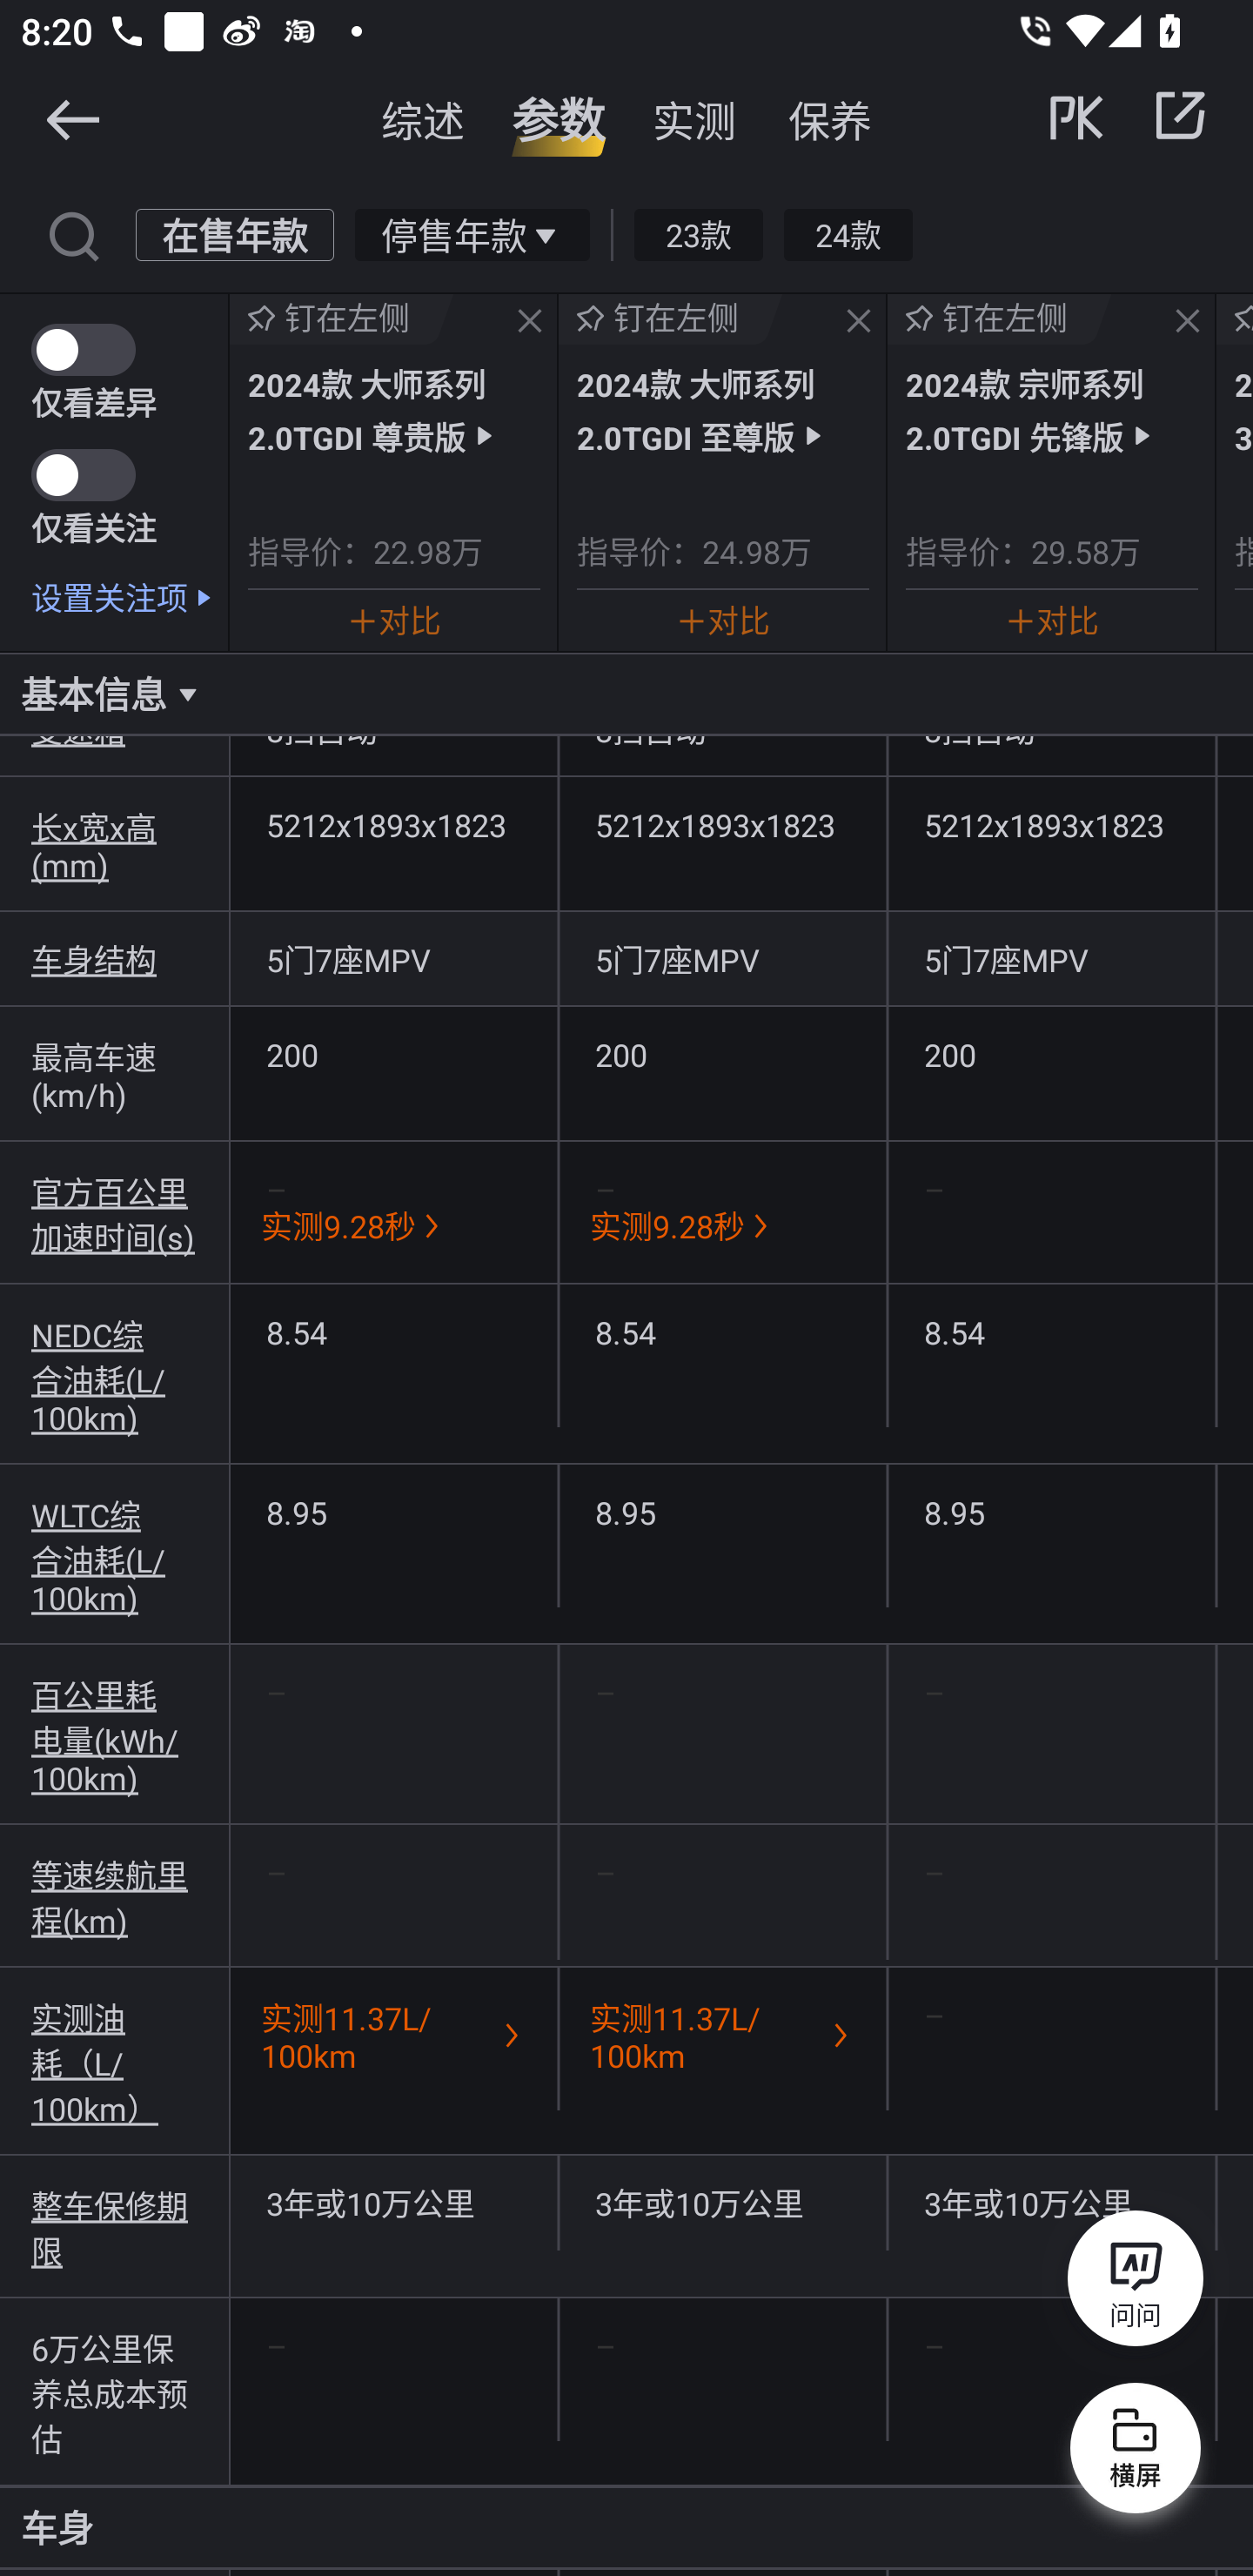 The width and height of the screenshot is (1253, 2576). I want to click on 8.54, so click(1051, 1332).